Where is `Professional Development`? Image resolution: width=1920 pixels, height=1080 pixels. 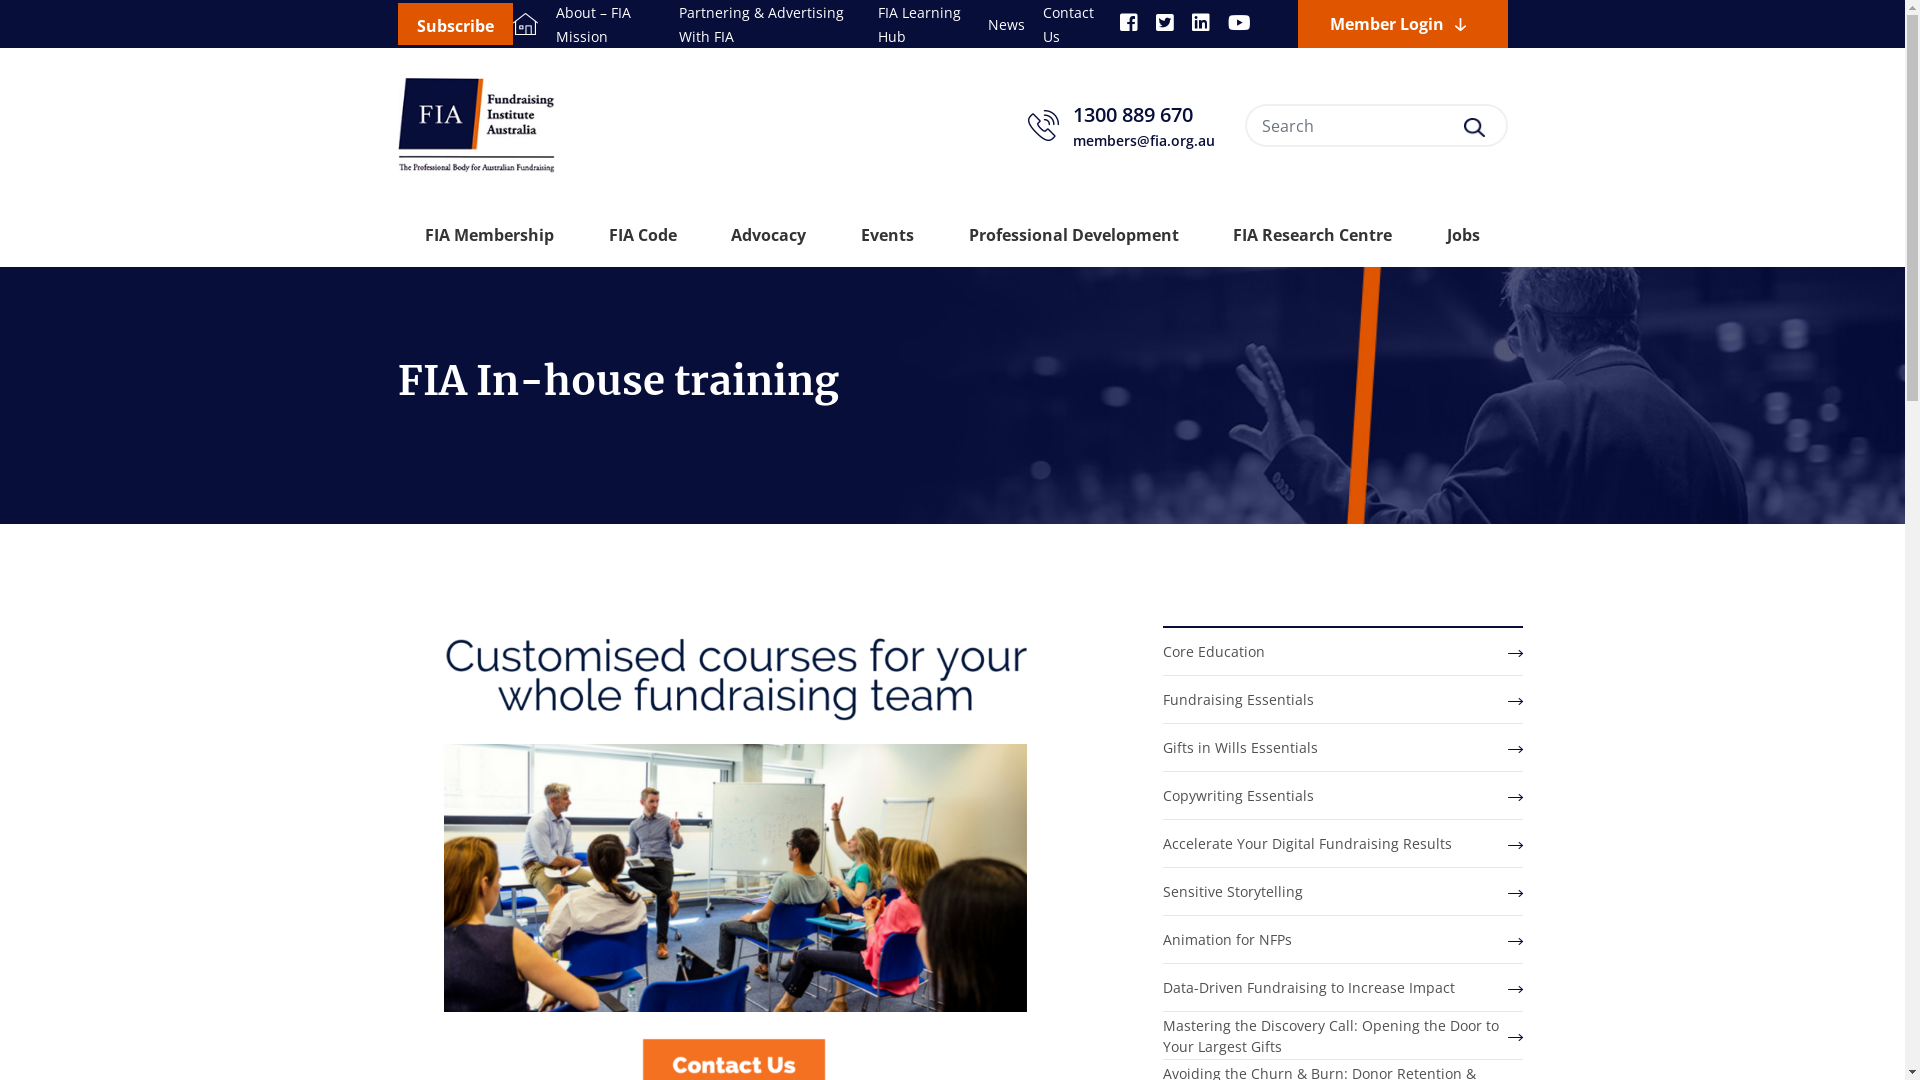 Professional Development is located at coordinates (1074, 235).